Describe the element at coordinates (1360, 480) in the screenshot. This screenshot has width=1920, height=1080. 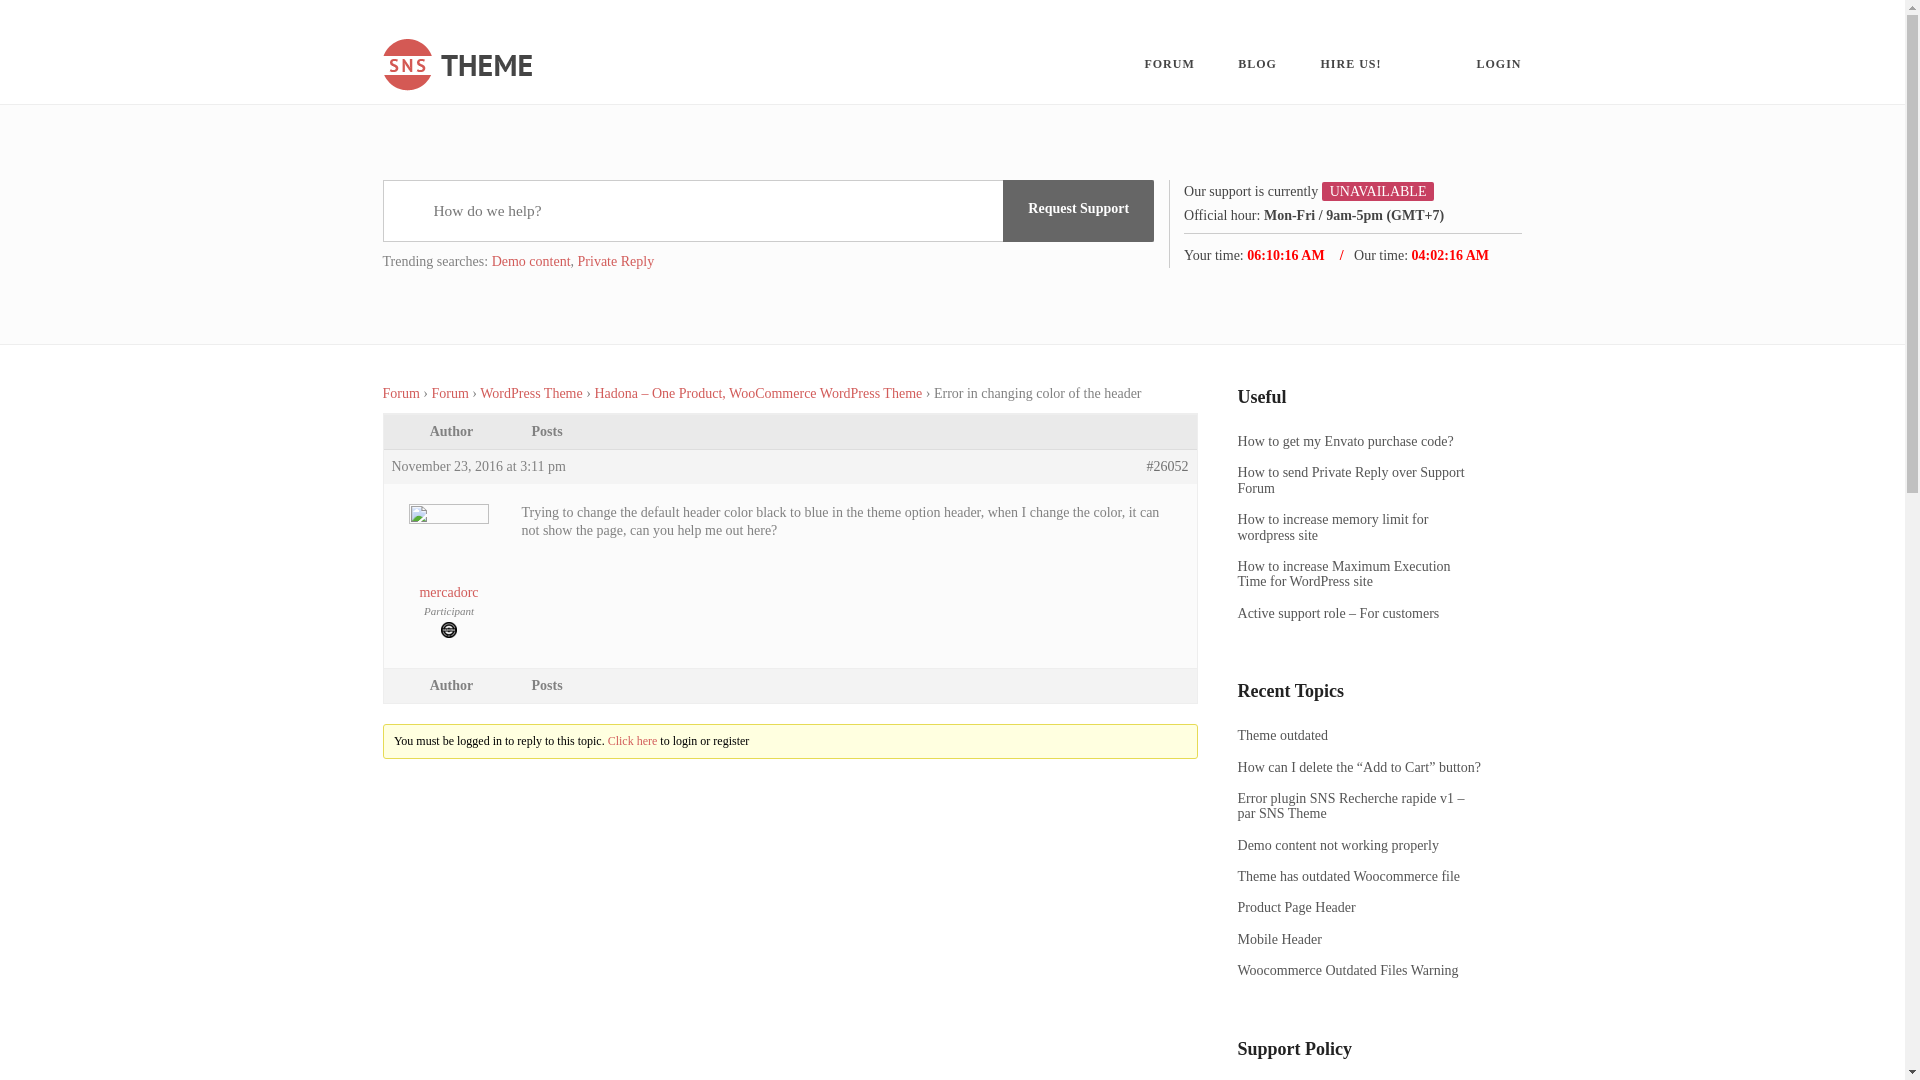
I see `How to send Private Reply over Support Forum` at that location.